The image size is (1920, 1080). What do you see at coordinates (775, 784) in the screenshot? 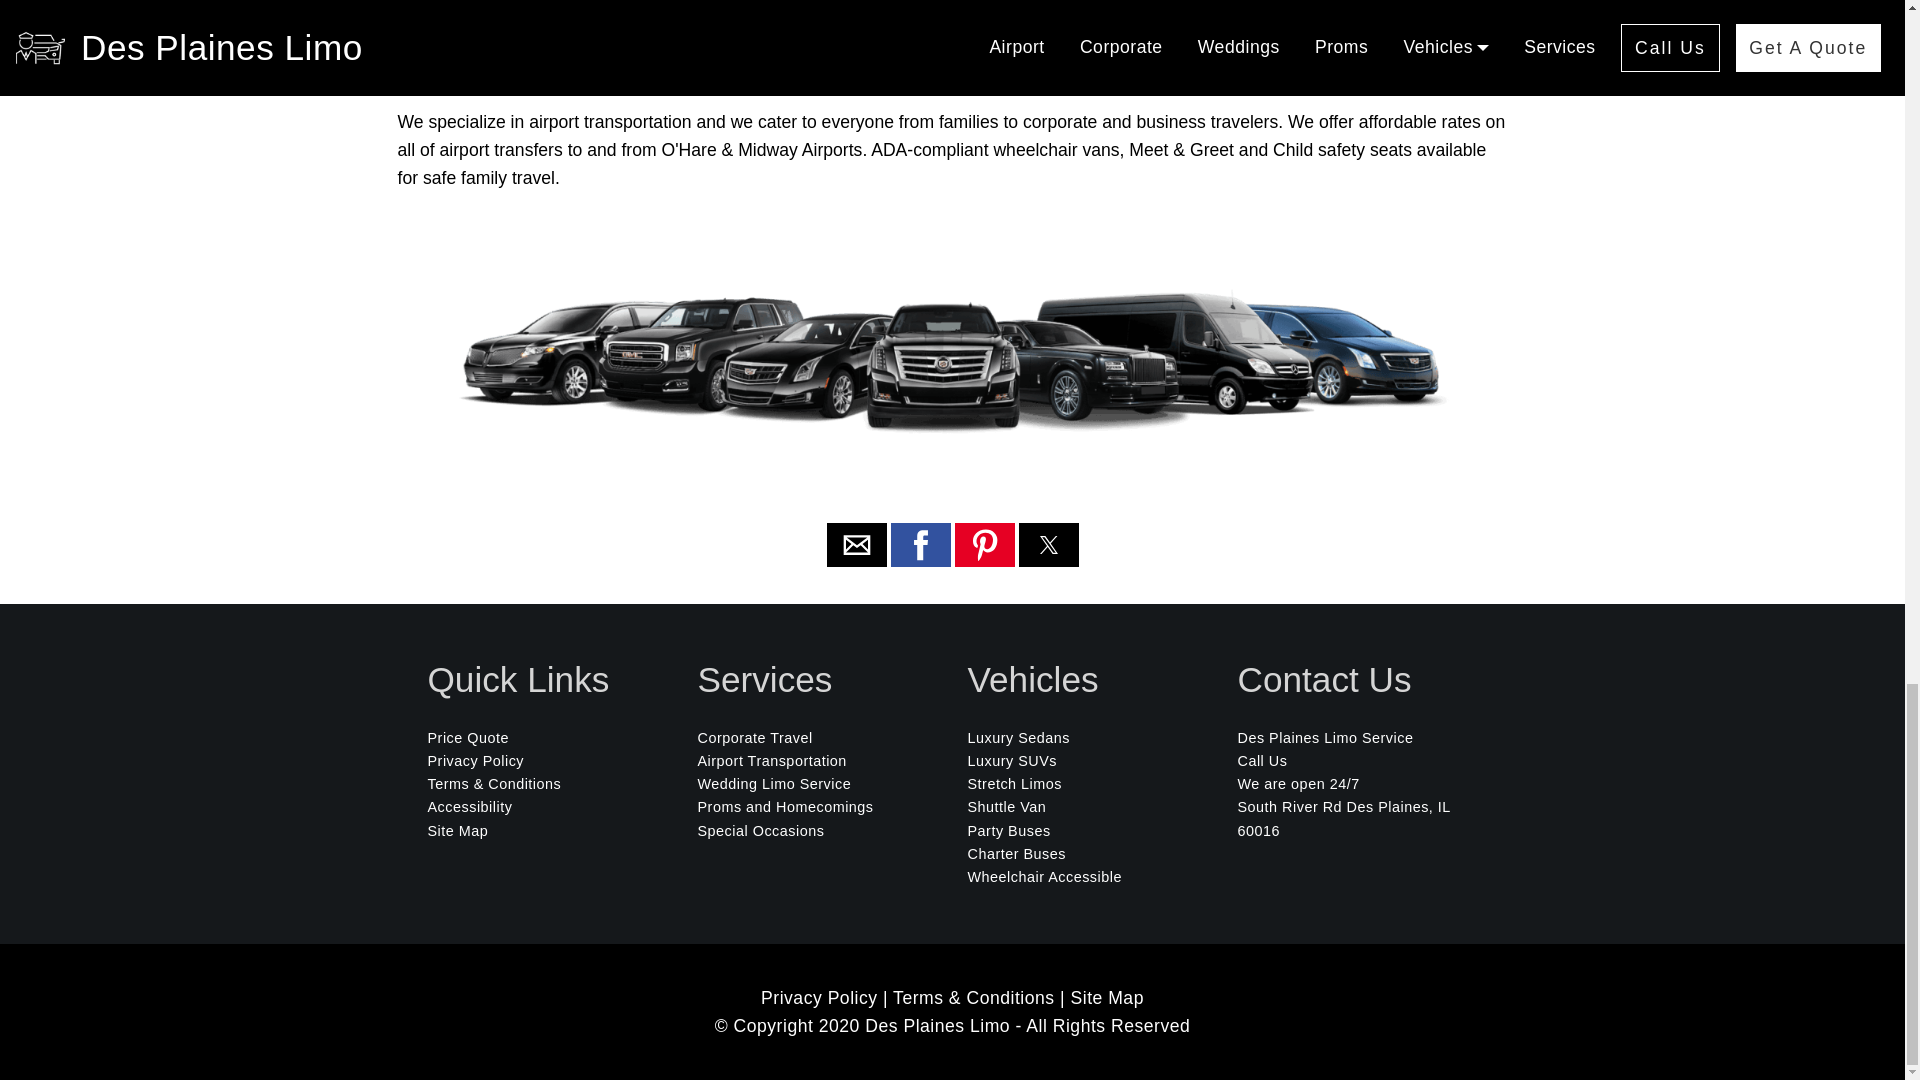
I see `Wedding Limo Service` at bounding box center [775, 784].